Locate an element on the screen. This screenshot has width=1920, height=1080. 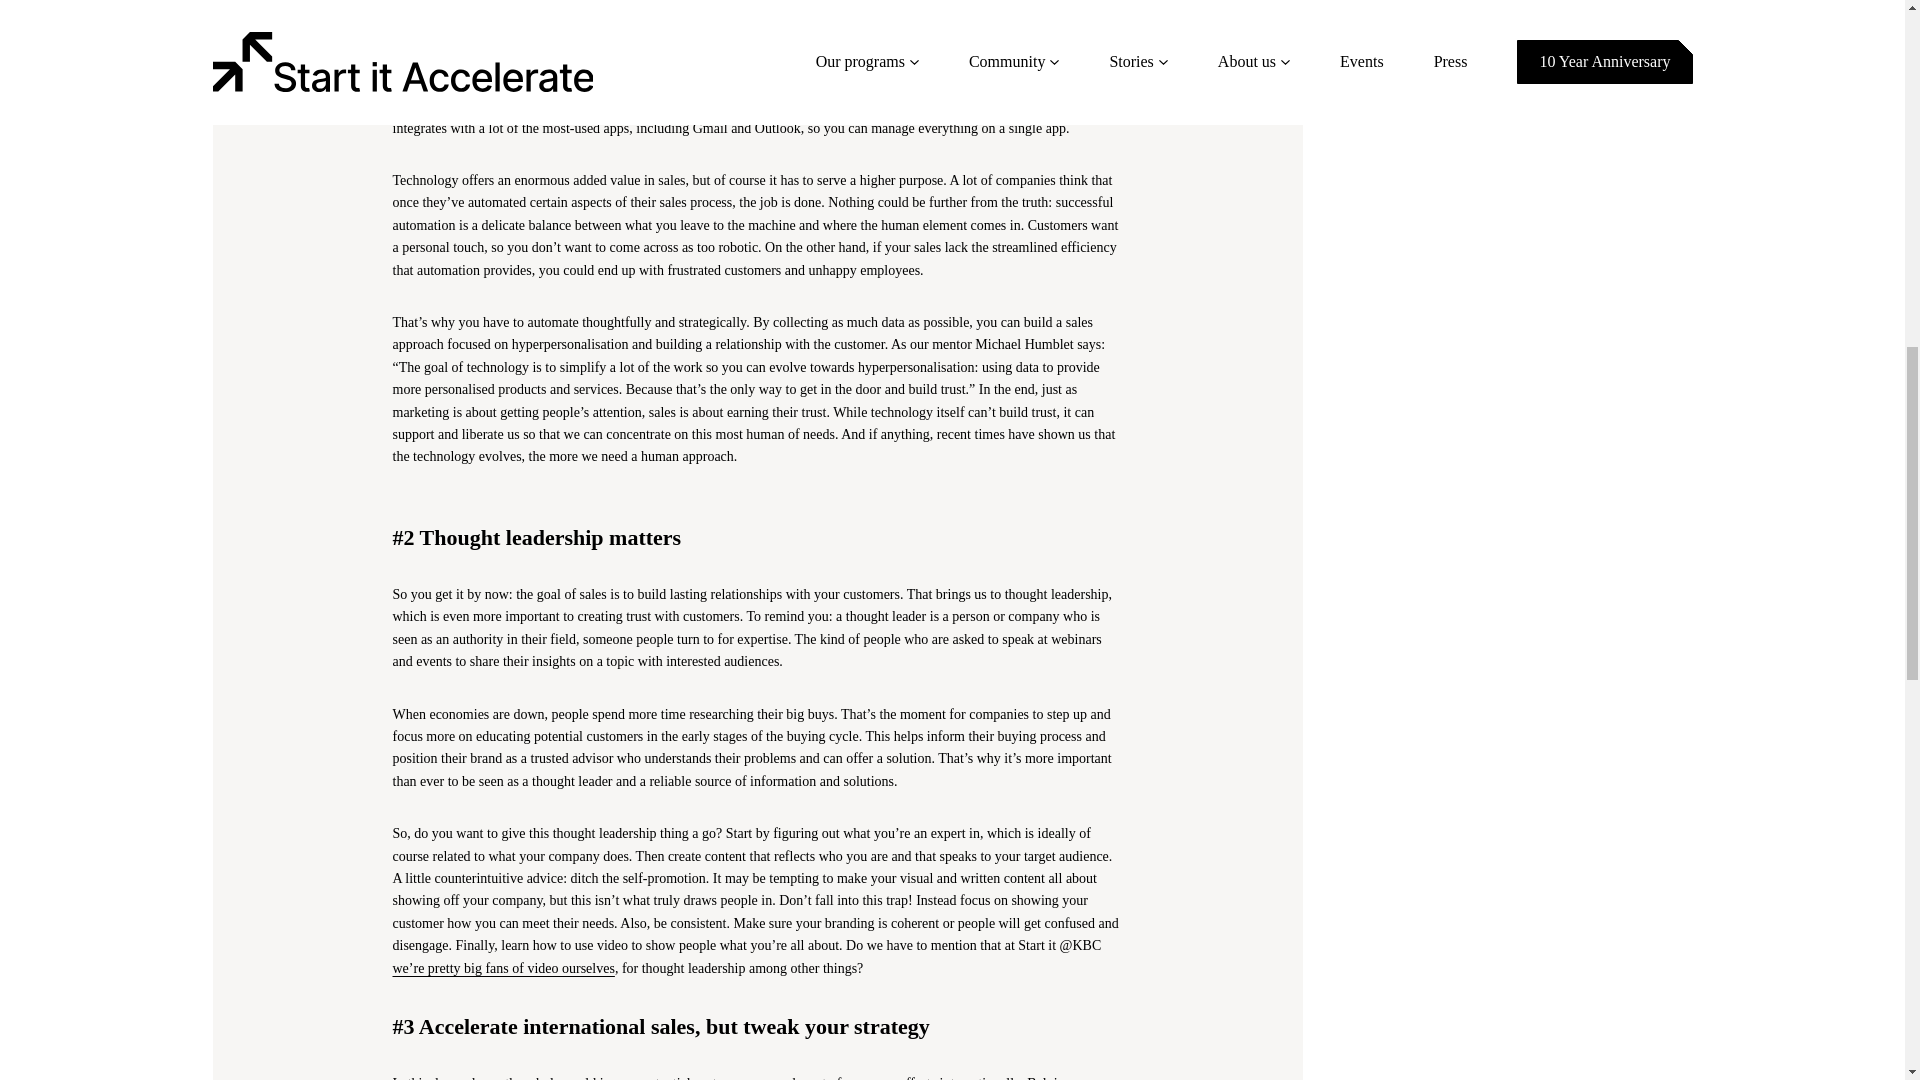
writes is located at coordinates (923, 60).